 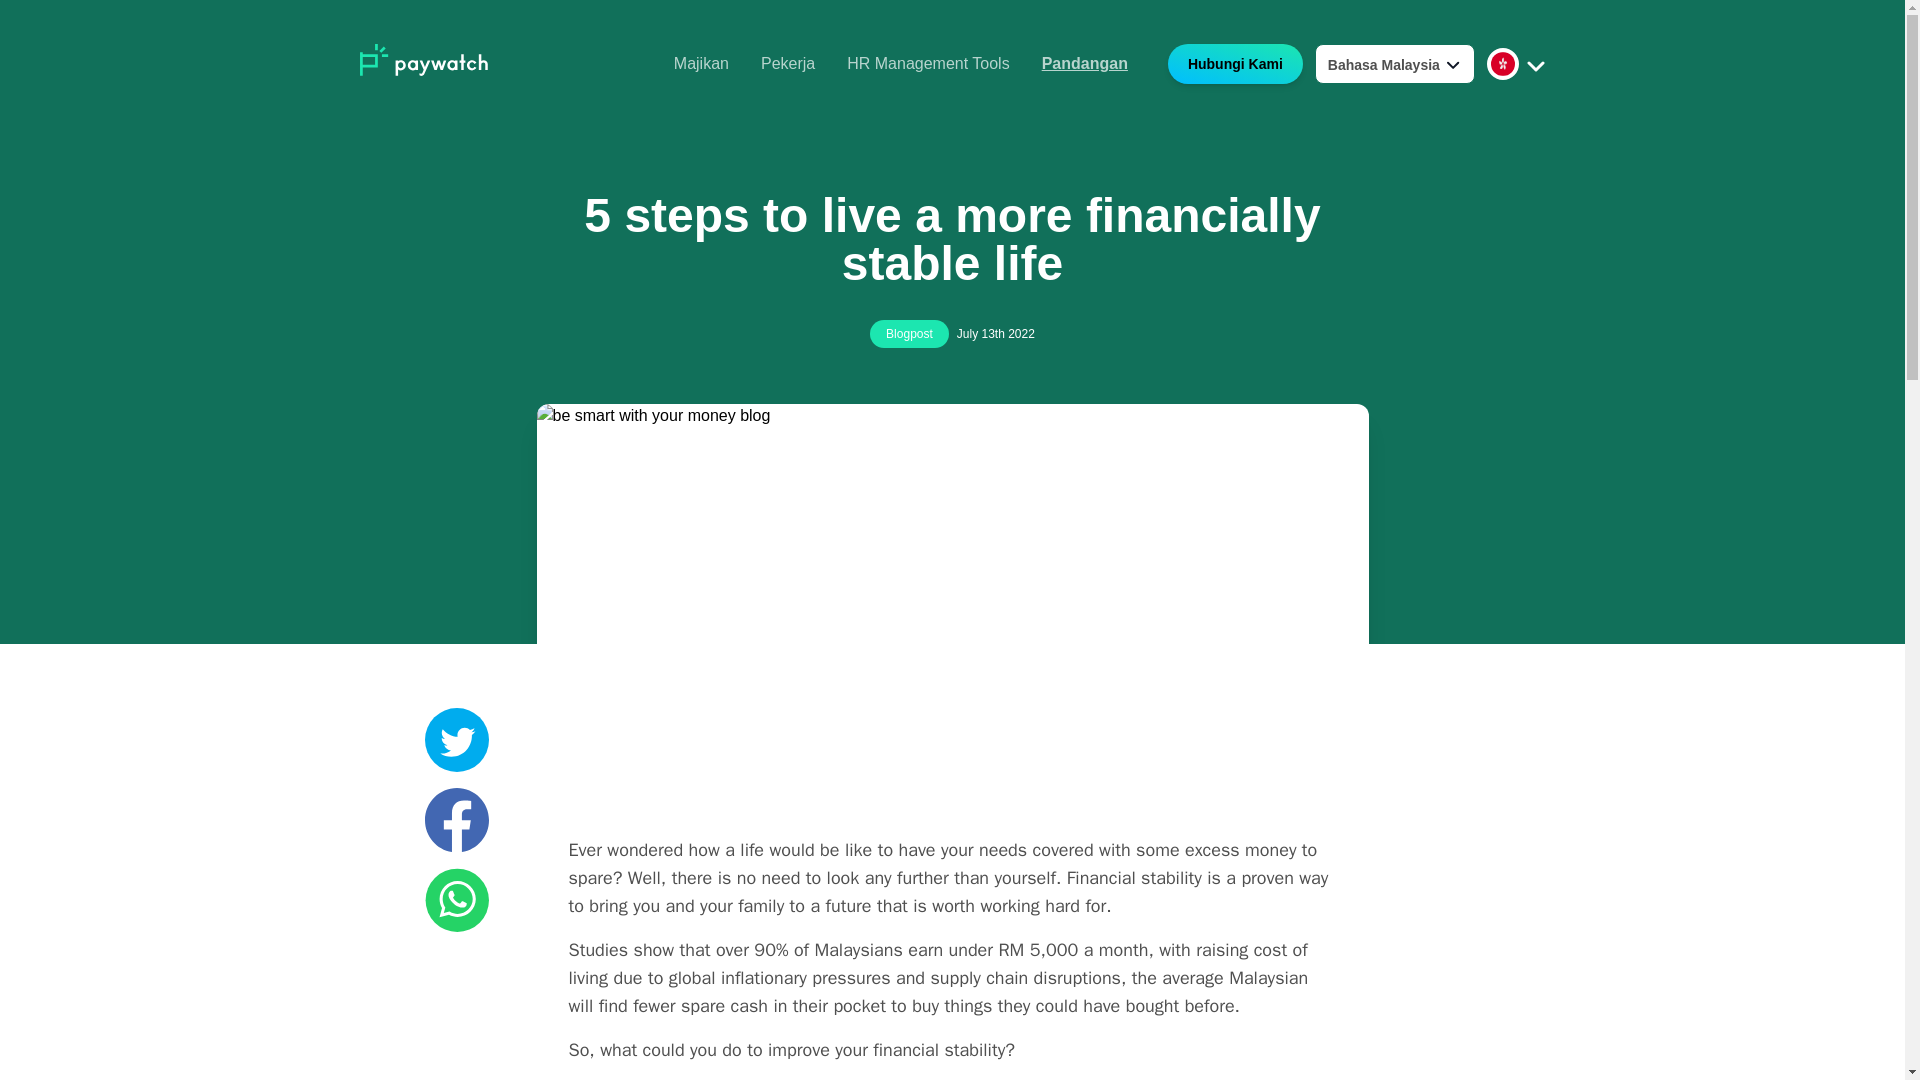 I want to click on Hubungi Kami, so click(x=1230, y=66).